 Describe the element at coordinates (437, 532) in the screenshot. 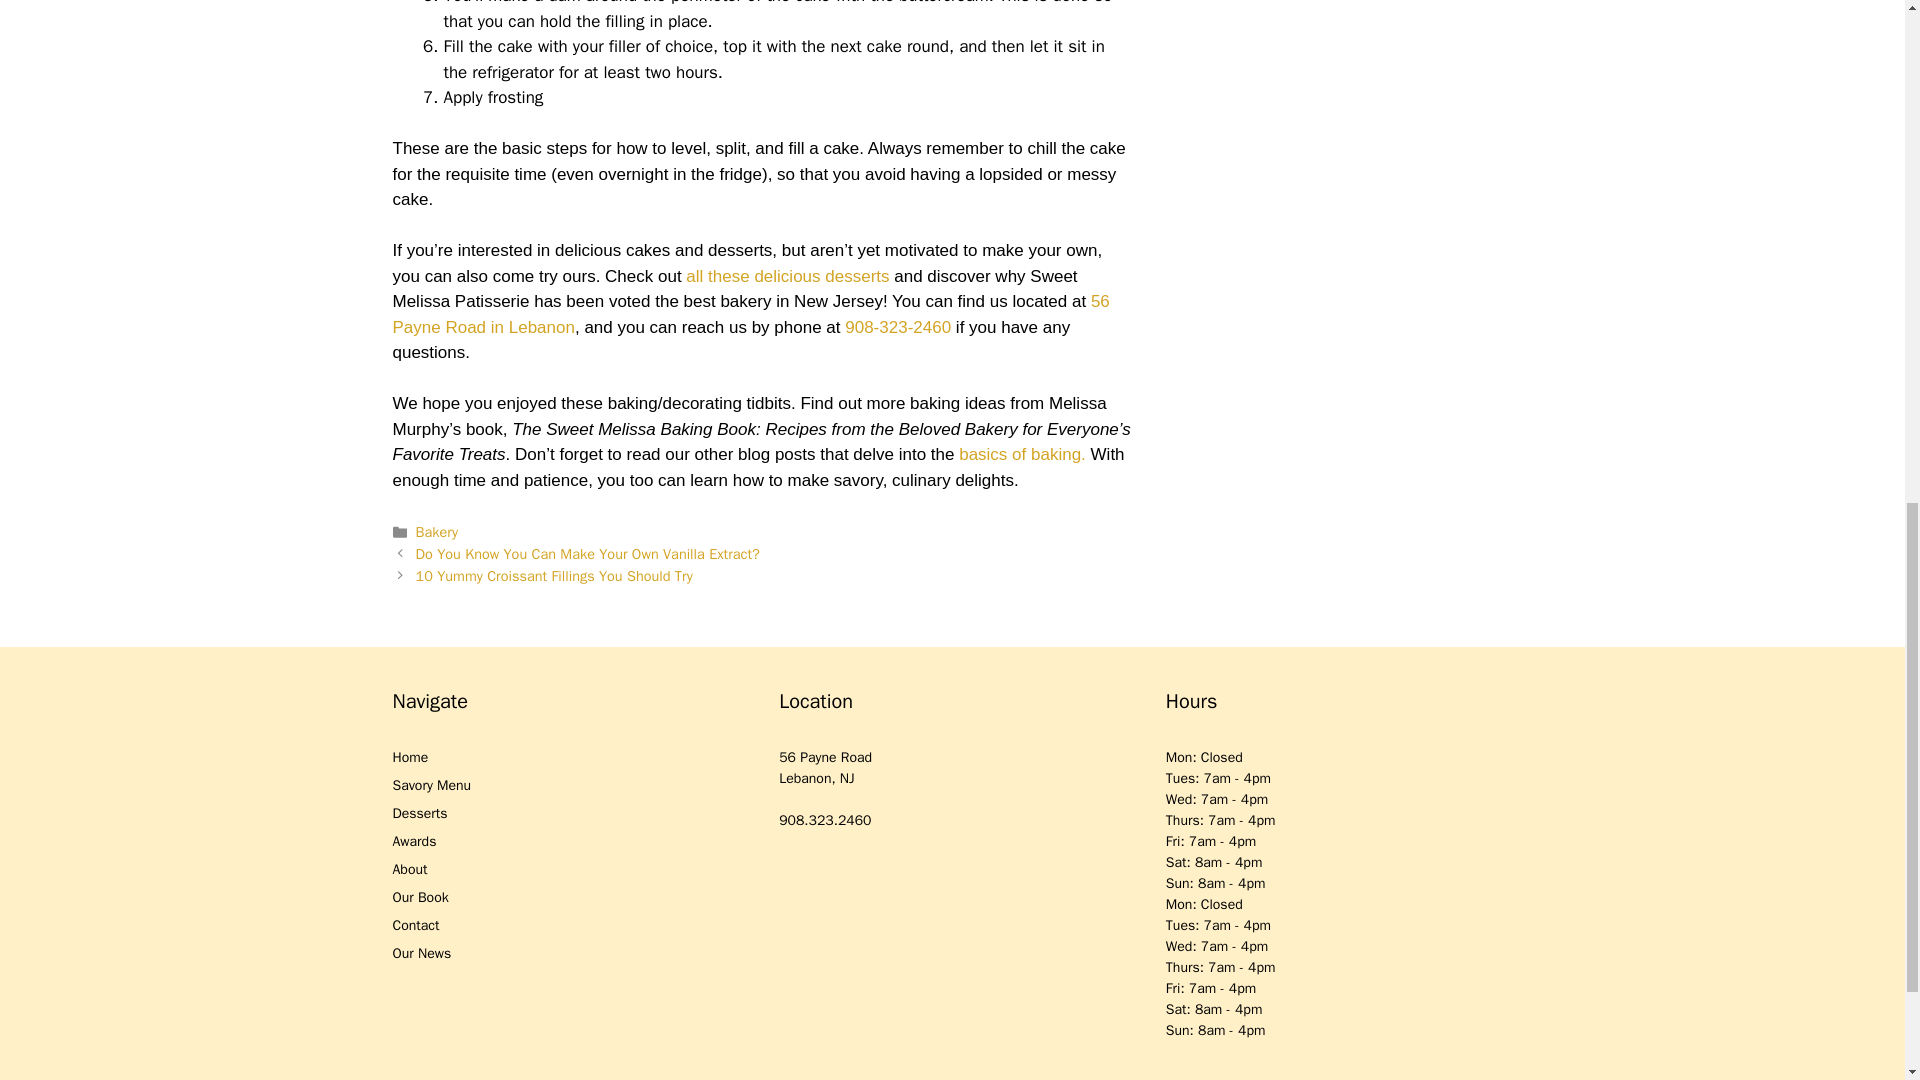

I see `Bakery` at that location.